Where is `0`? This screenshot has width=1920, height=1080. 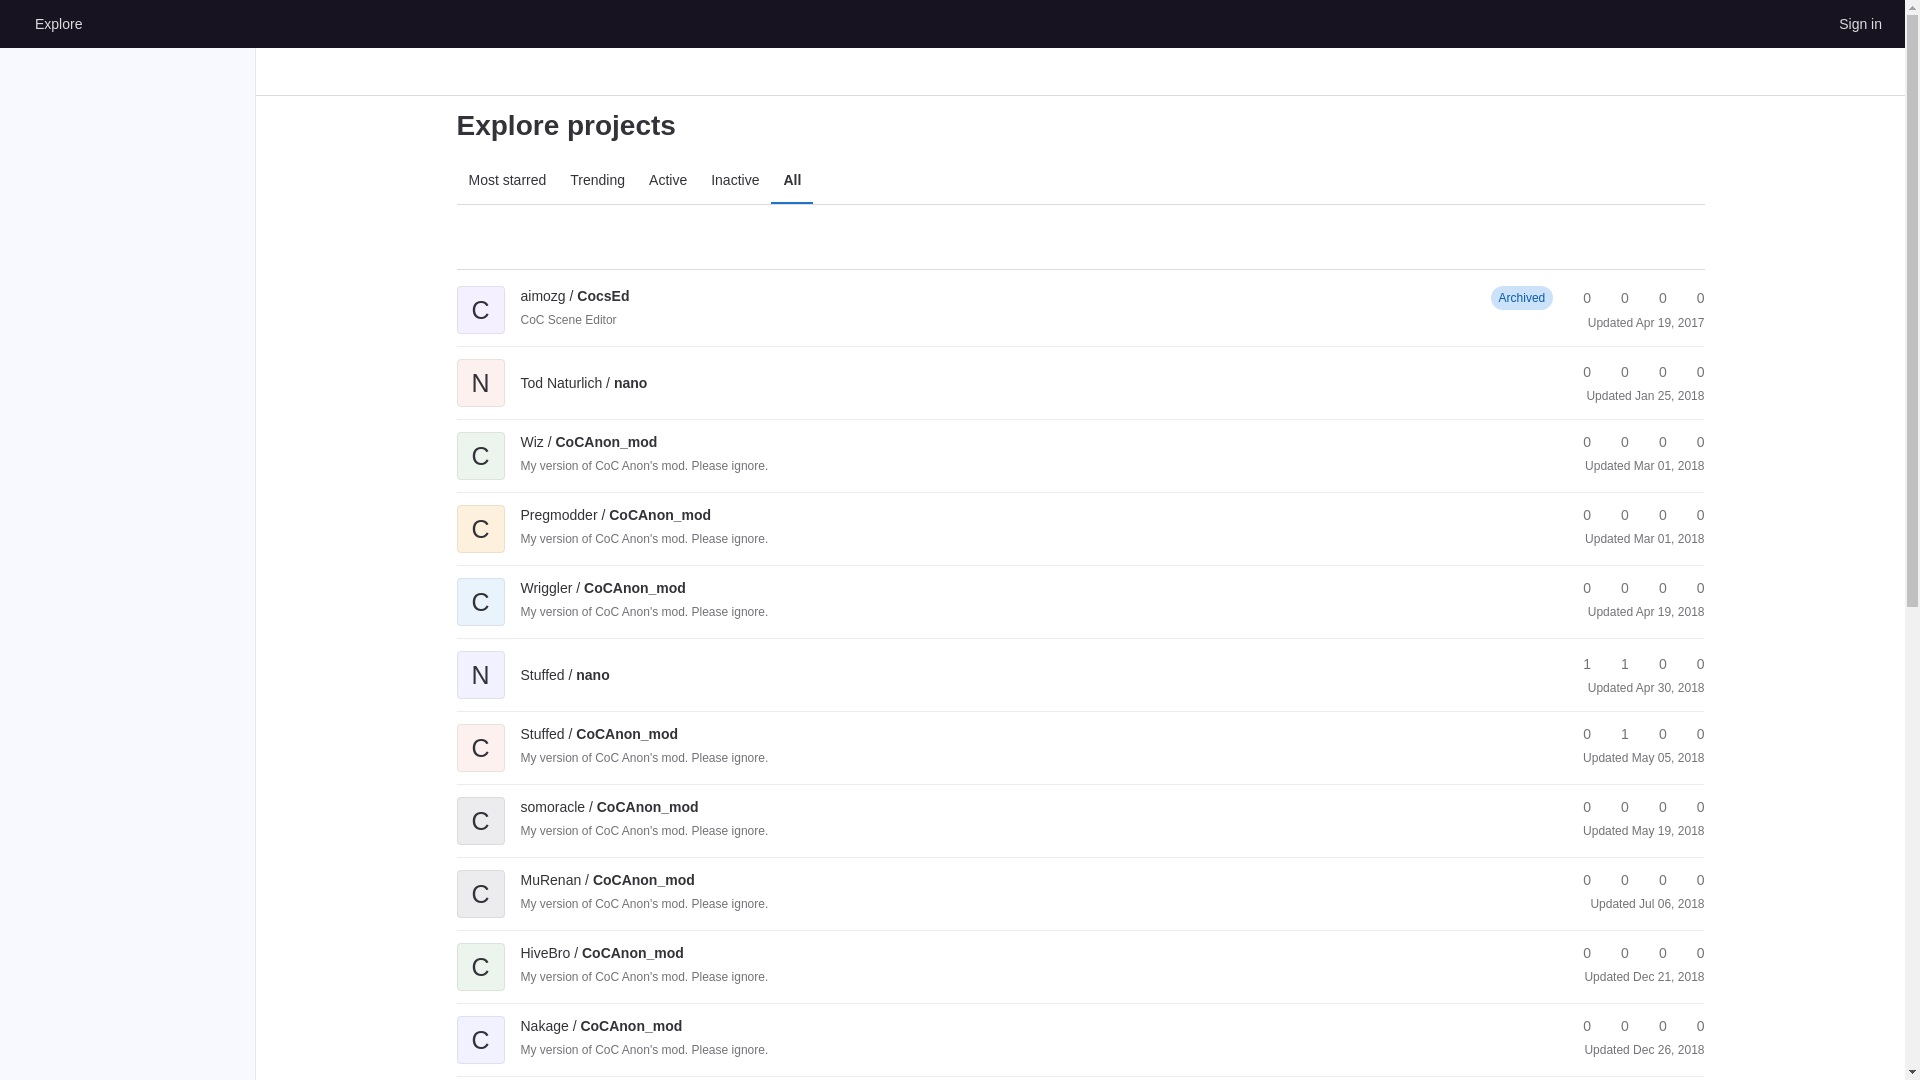
0 is located at coordinates (1654, 298).